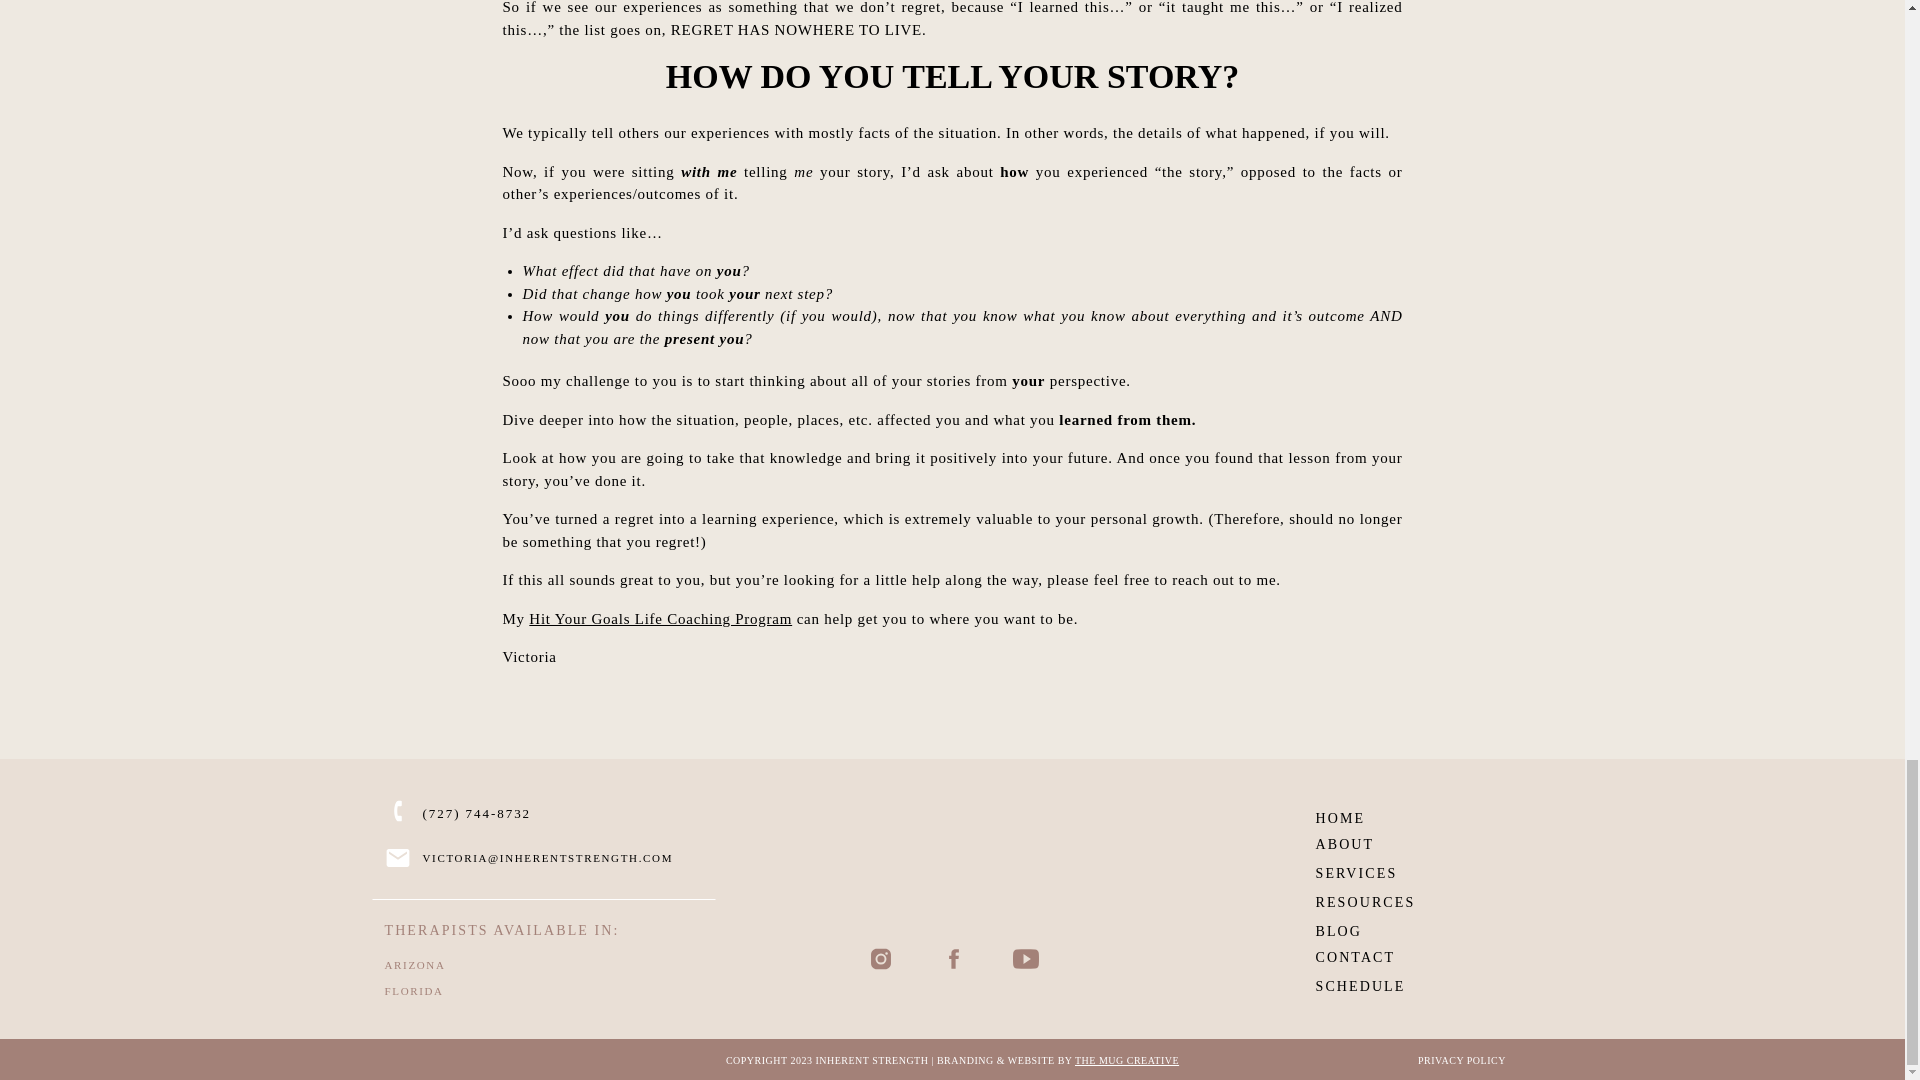 The image size is (1920, 1080). What do you see at coordinates (1376, 983) in the screenshot?
I see `SCHEDULE` at bounding box center [1376, 983].